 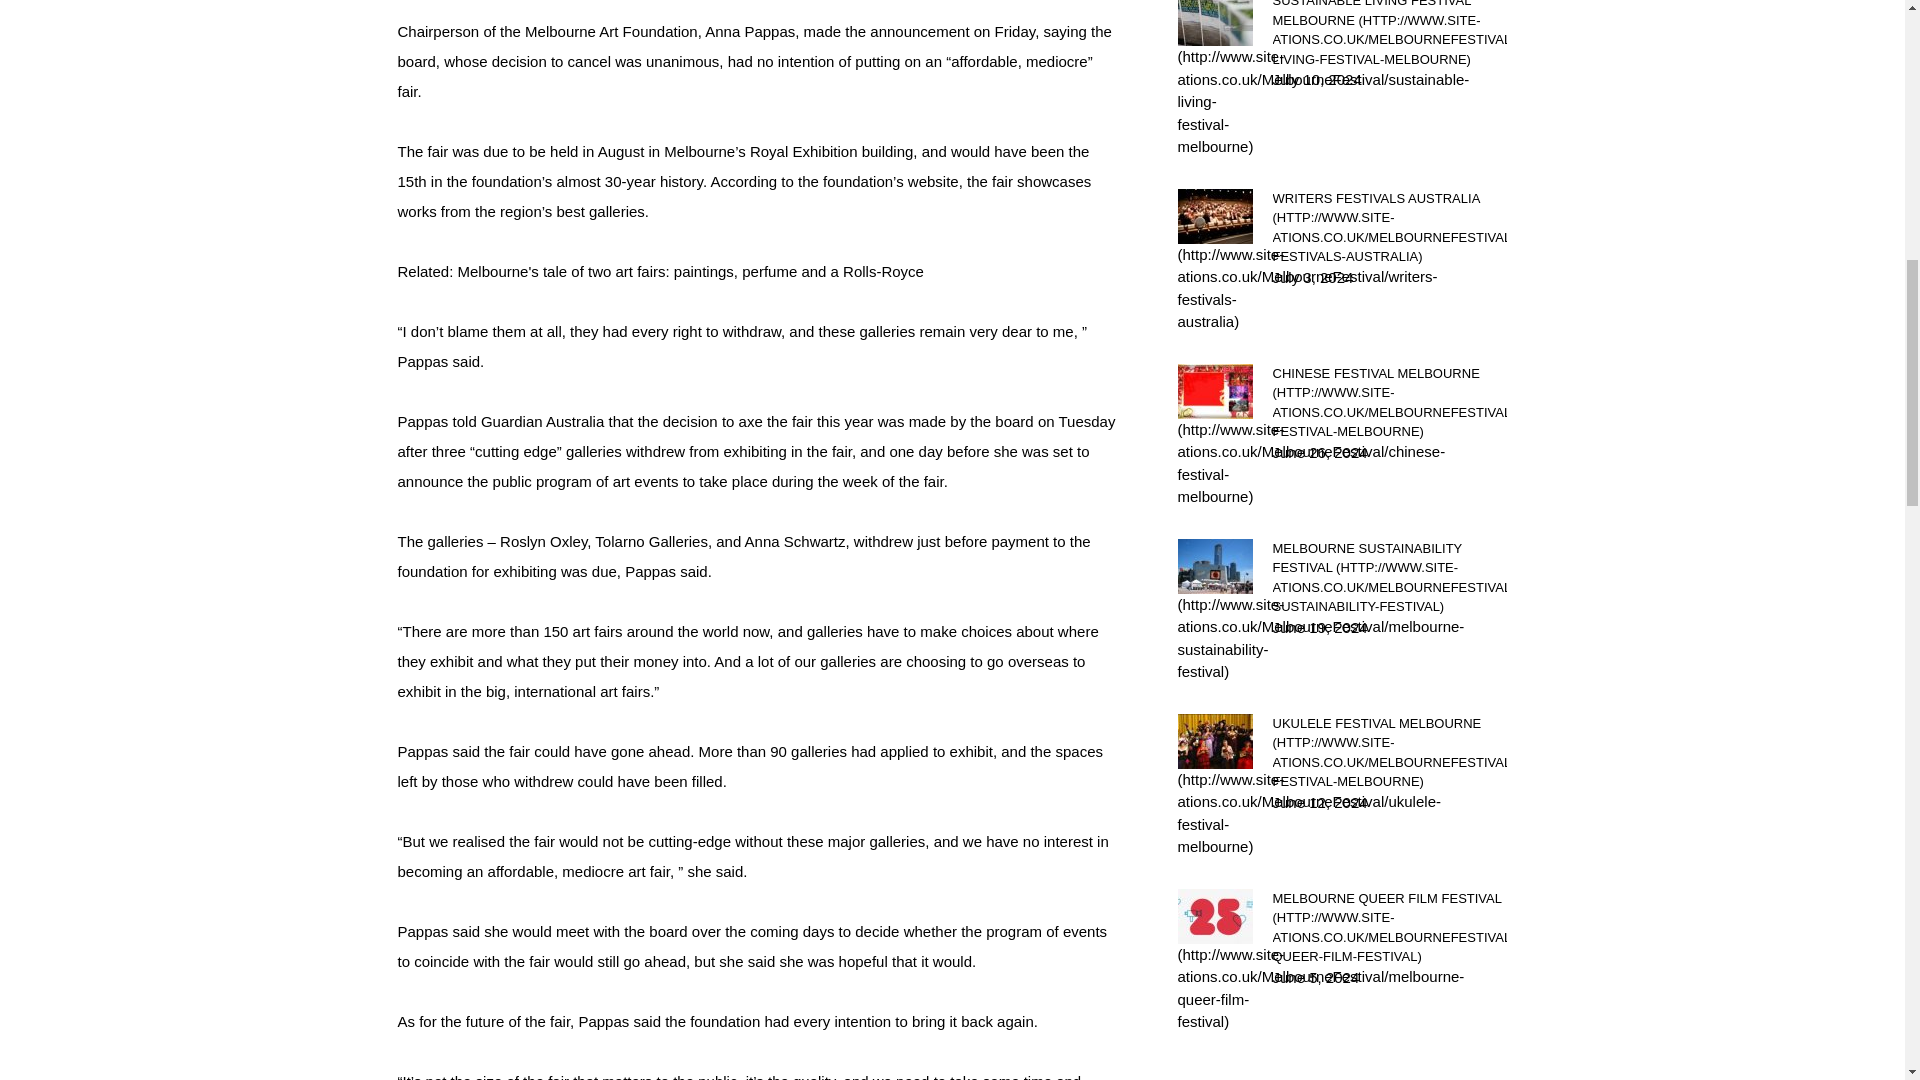 I want to click on CHINESE FESTIVAL MELBOURNE, so click(x=1389, y=402).